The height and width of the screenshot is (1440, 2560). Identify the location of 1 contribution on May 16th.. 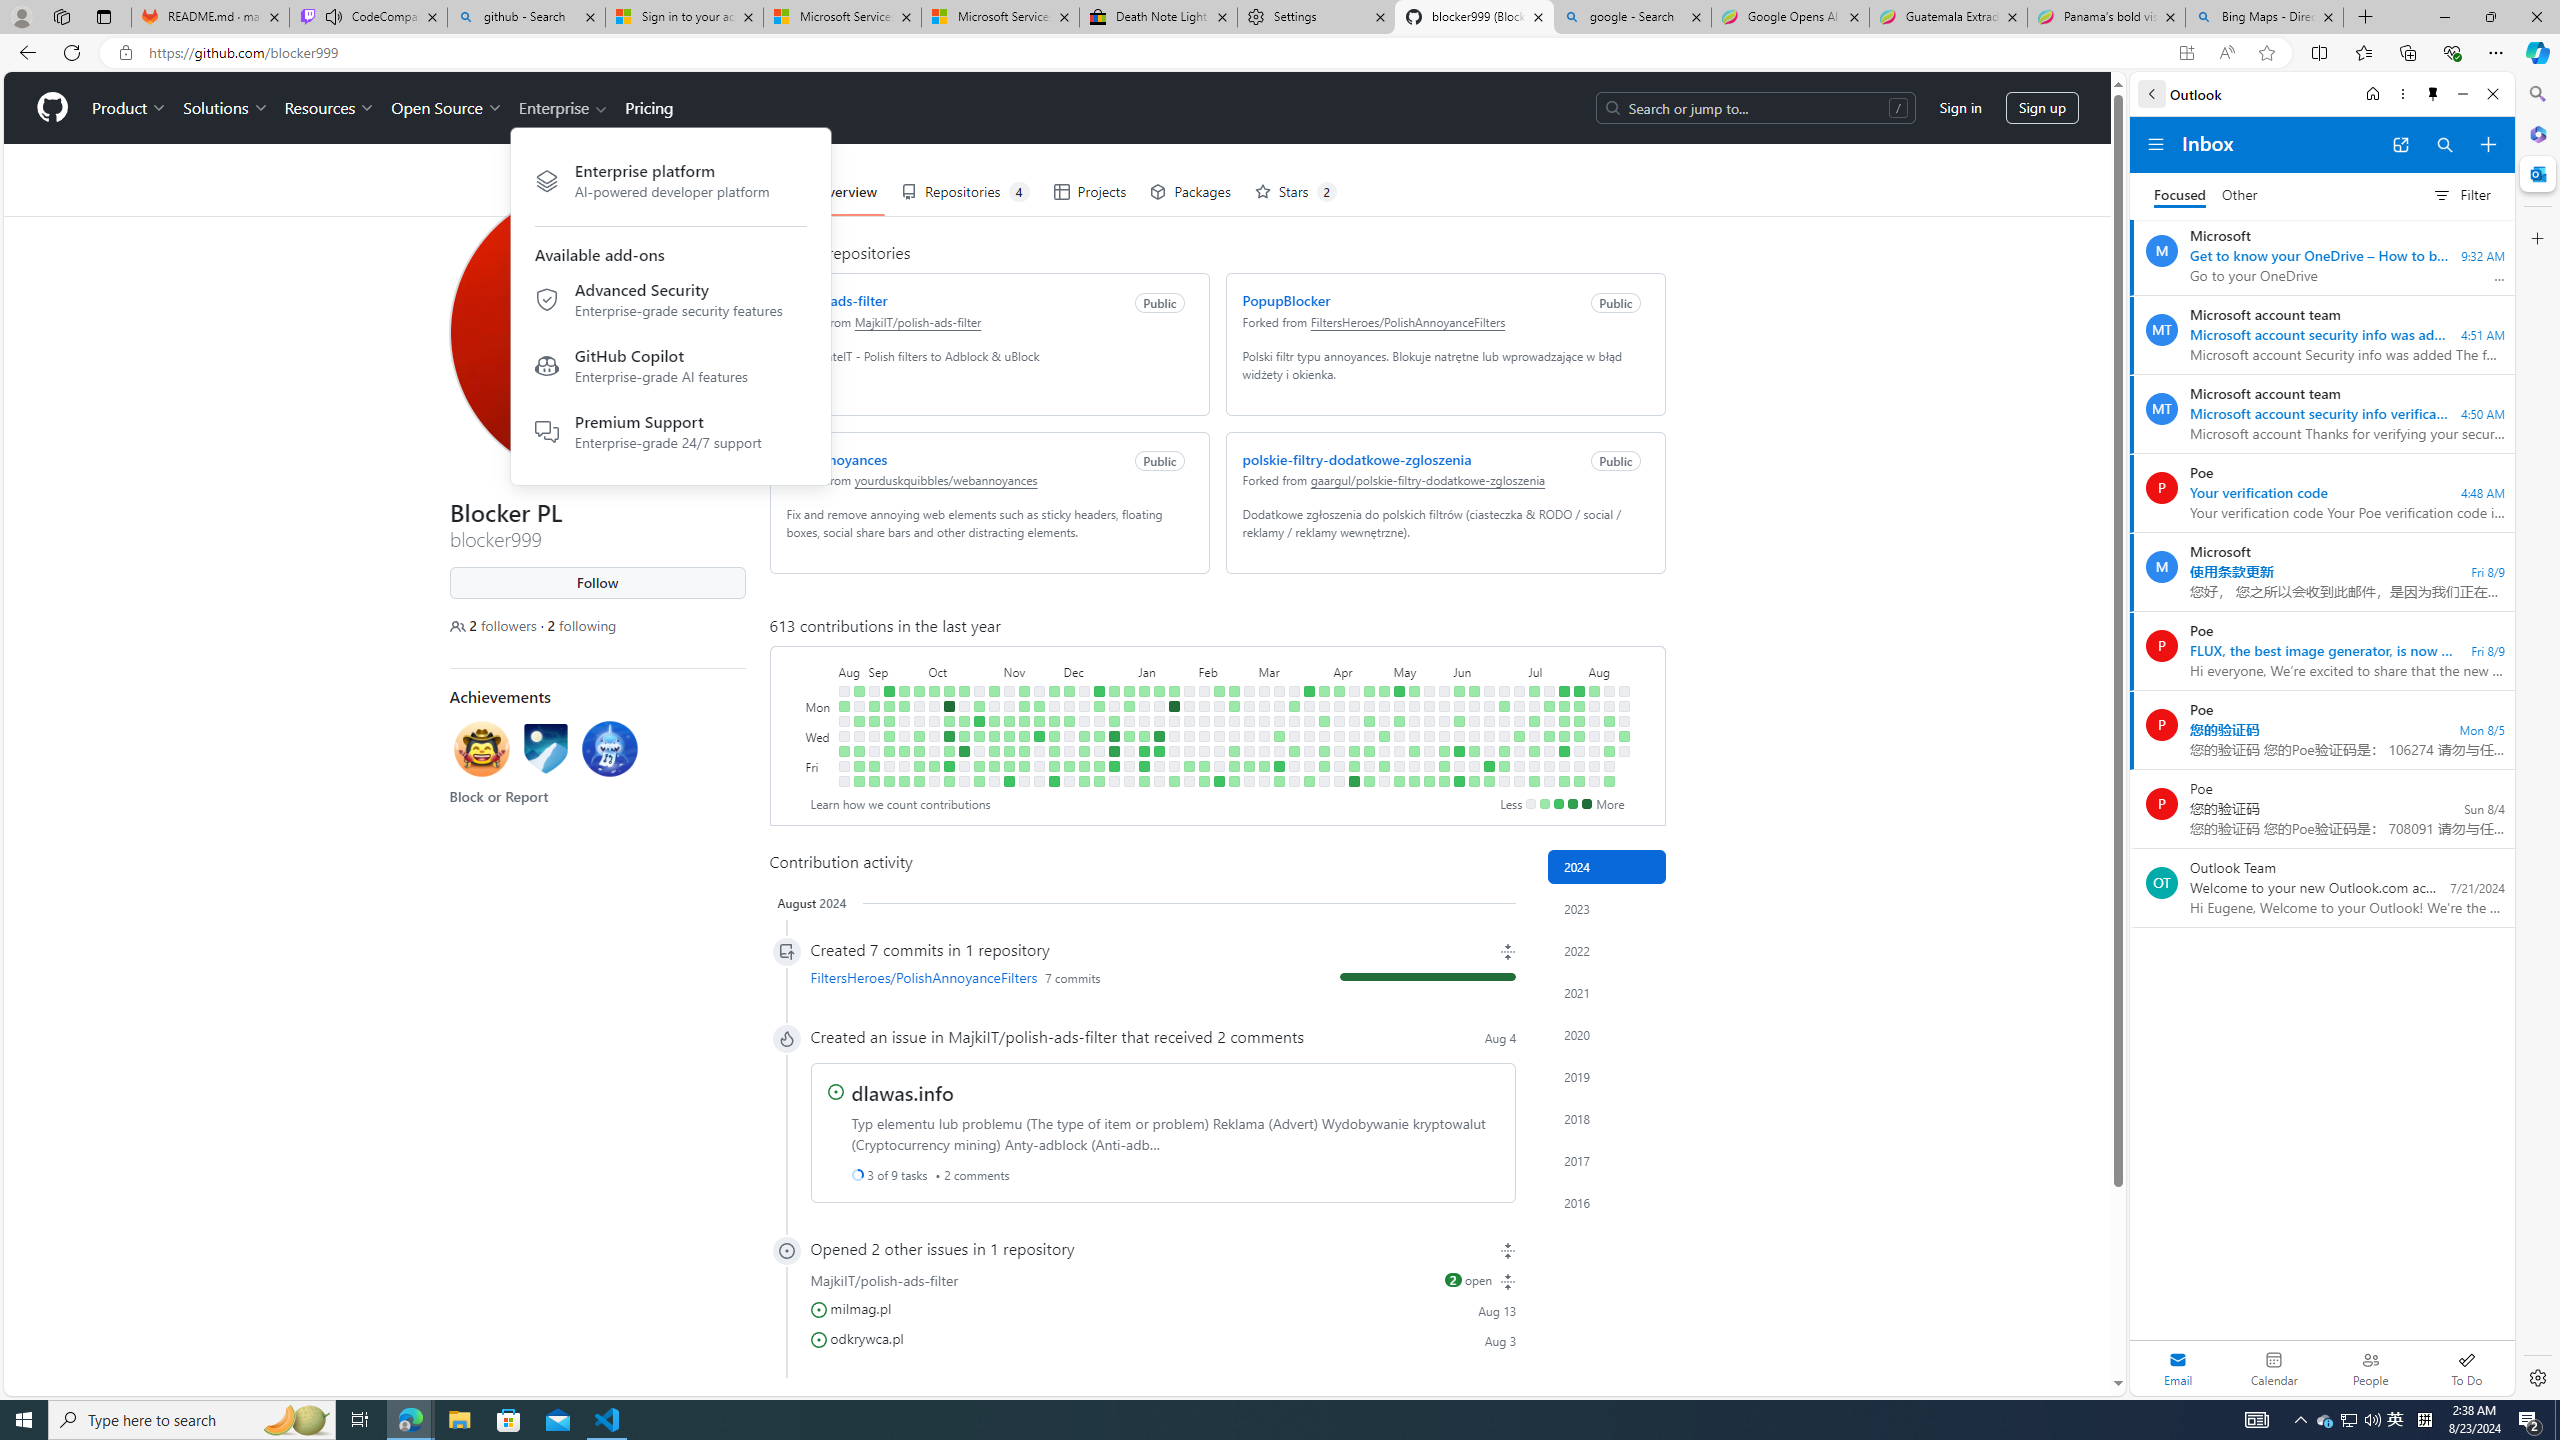
(1414, 751).